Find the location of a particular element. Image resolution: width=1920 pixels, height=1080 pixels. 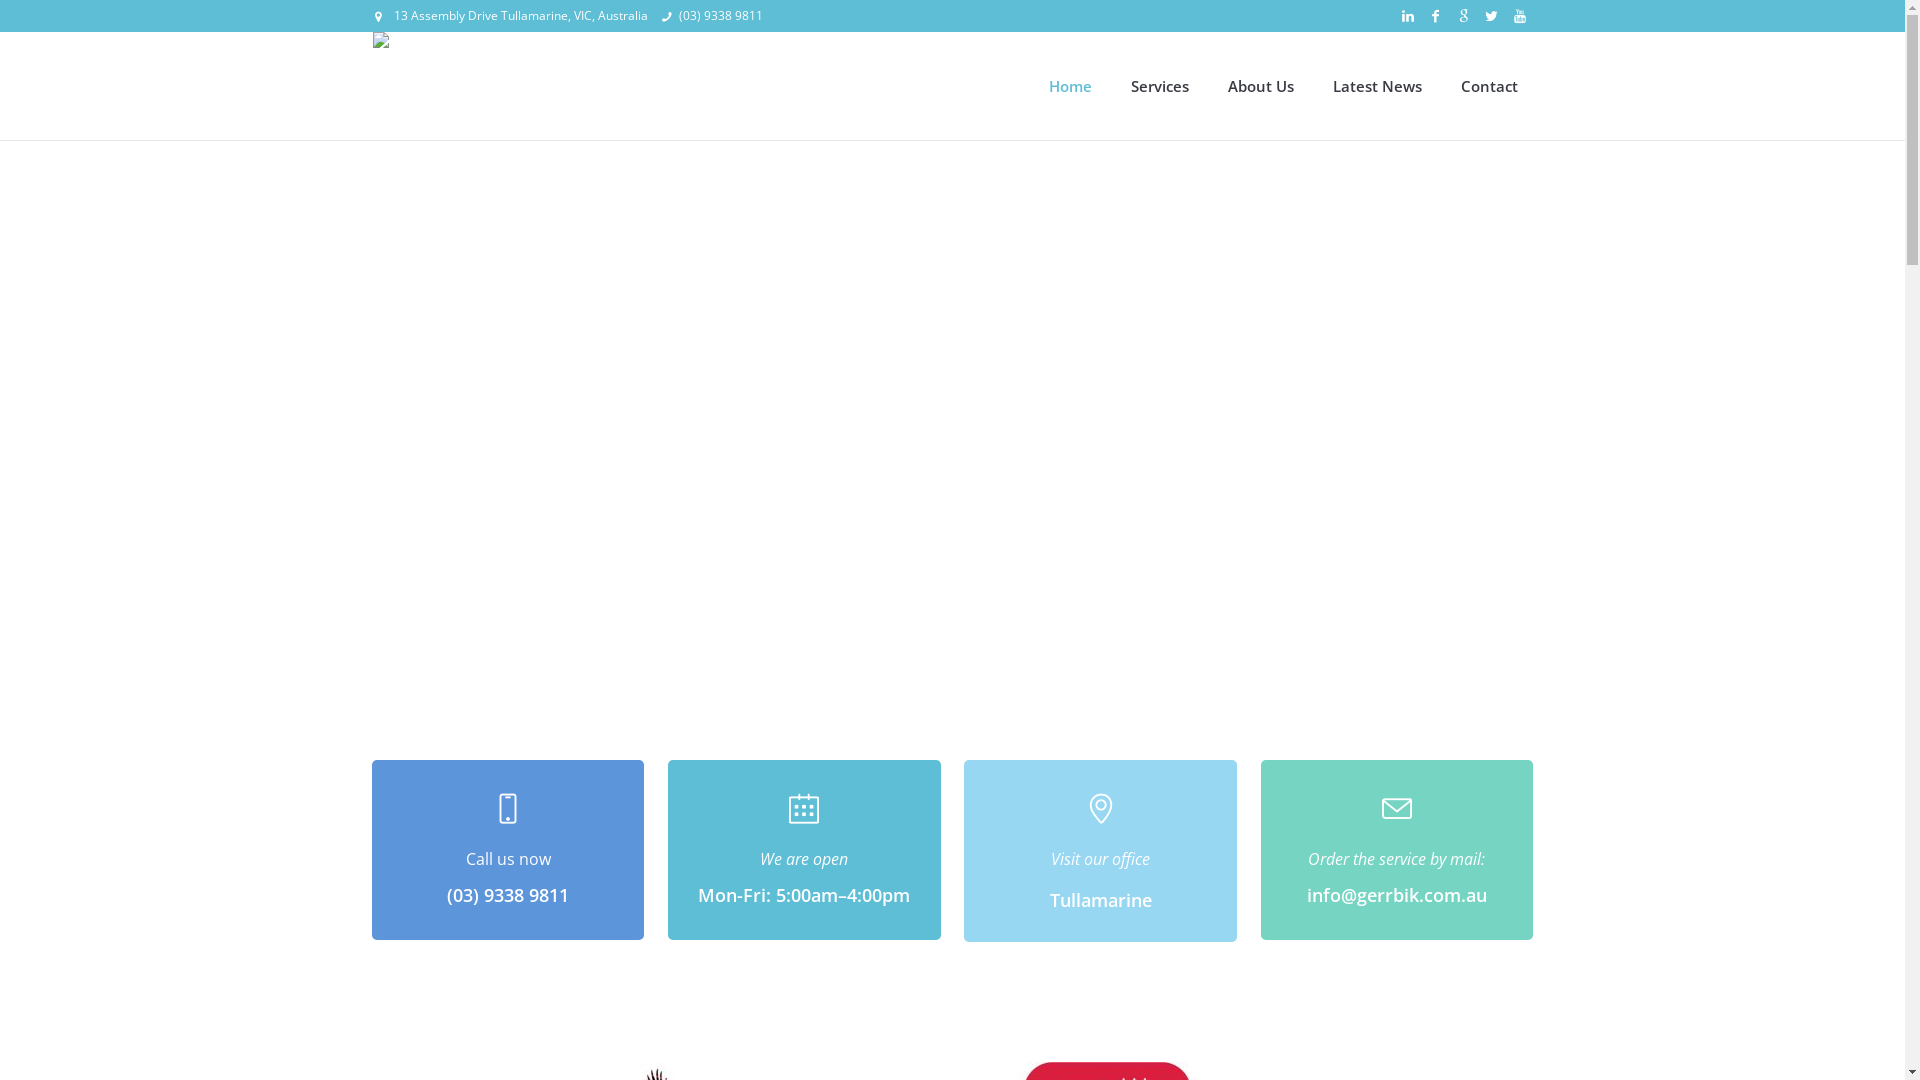

Google+ is located at coordinates (1464, 16).